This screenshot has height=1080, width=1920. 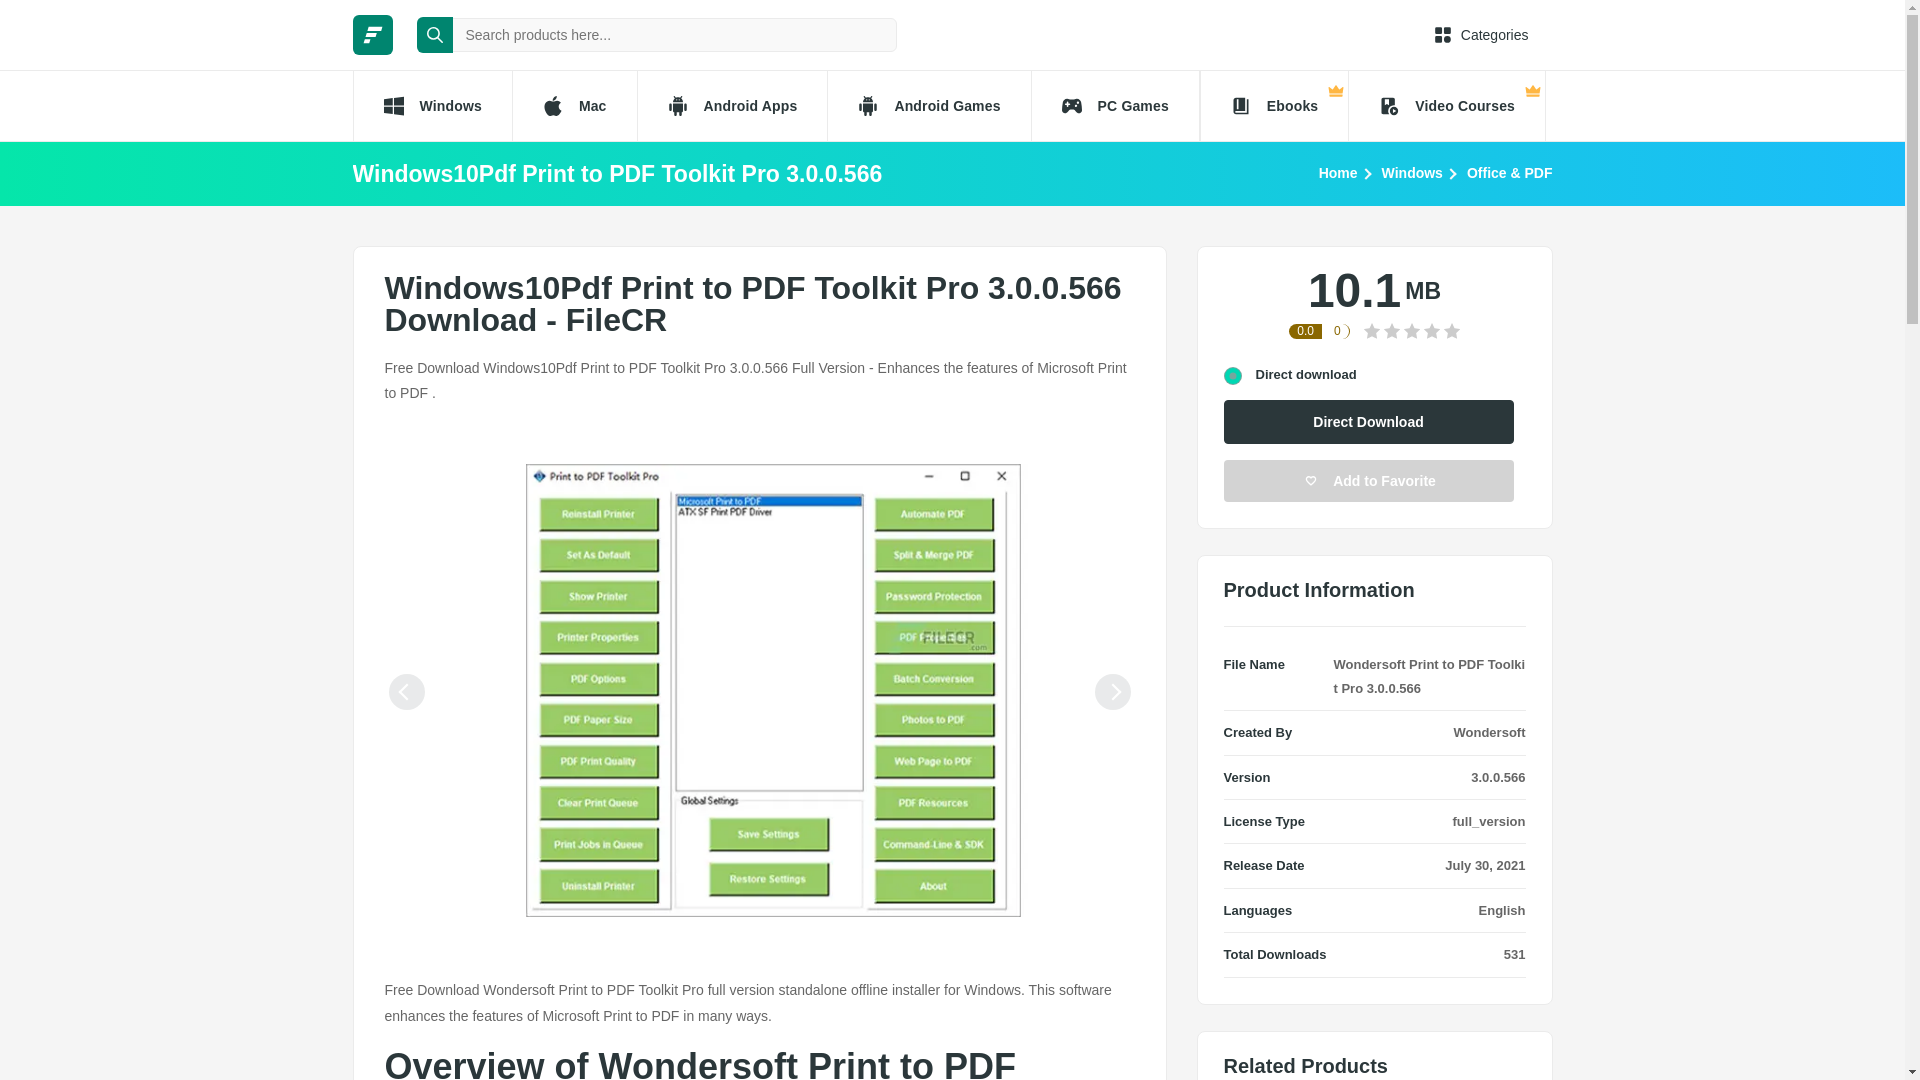 I want to click on Add to Favorite, so click(x=1369, y=481).